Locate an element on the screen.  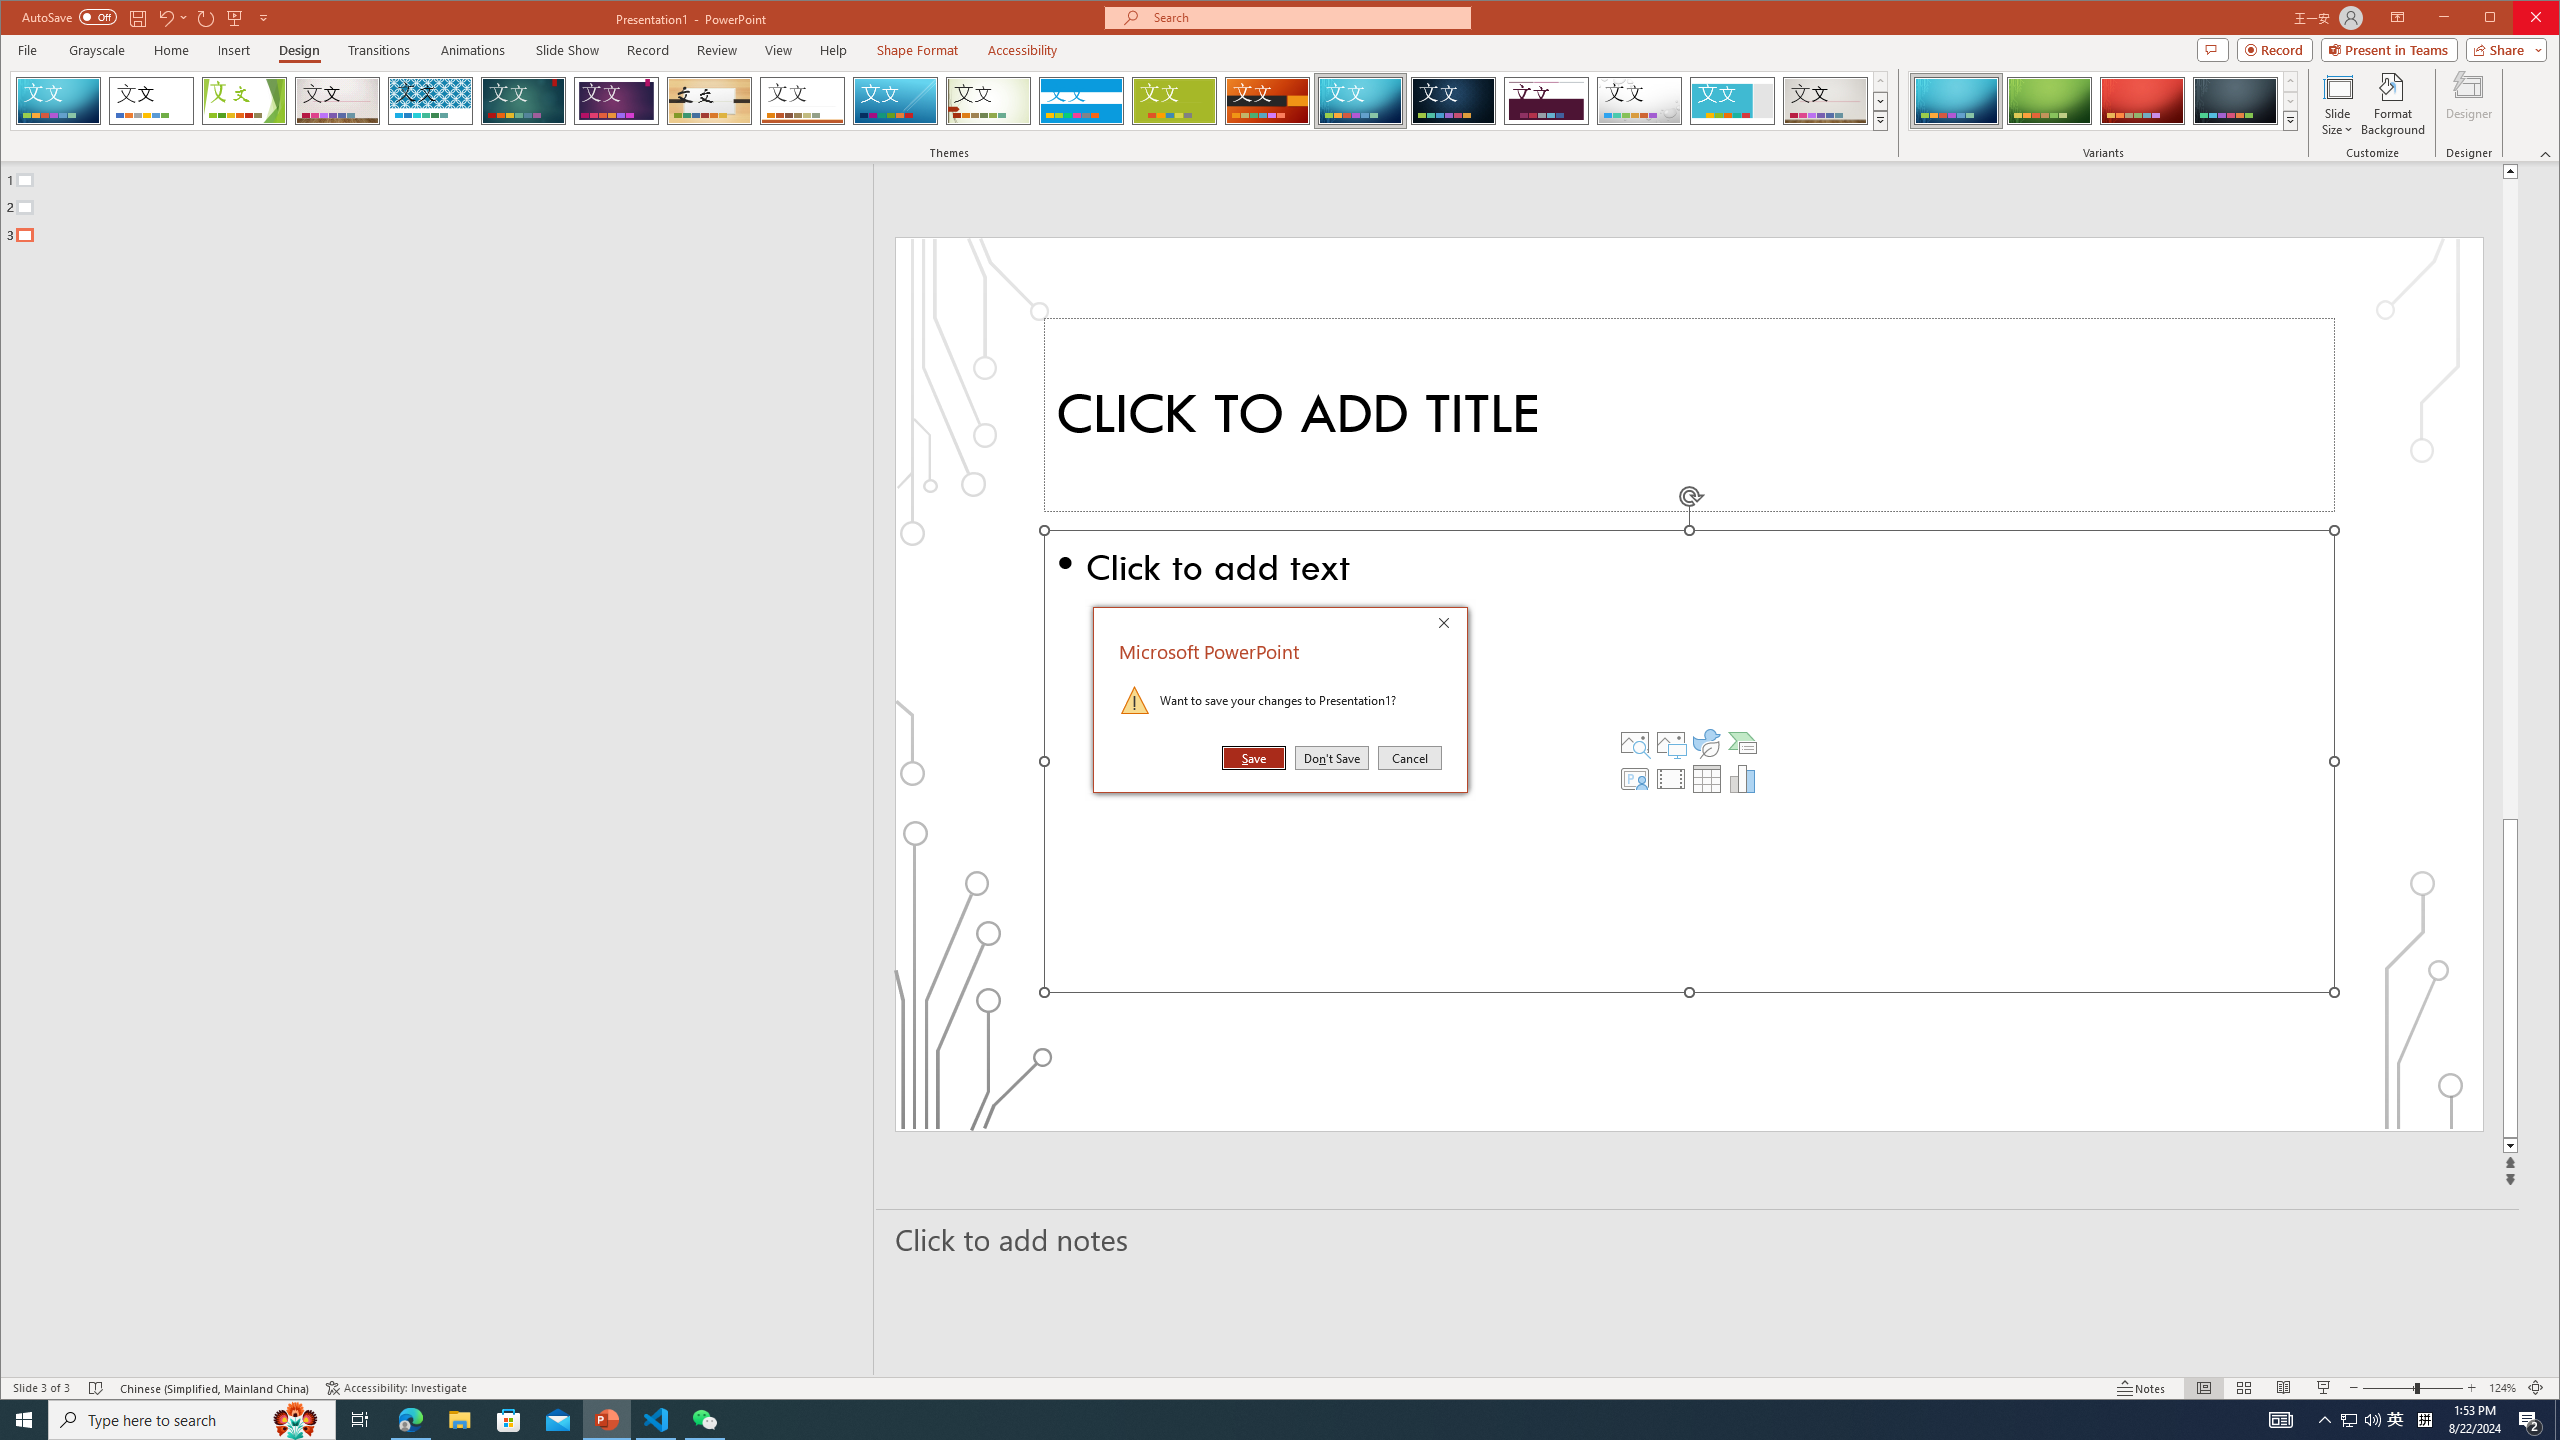
Pictures is located at coordinates (1670, 742).